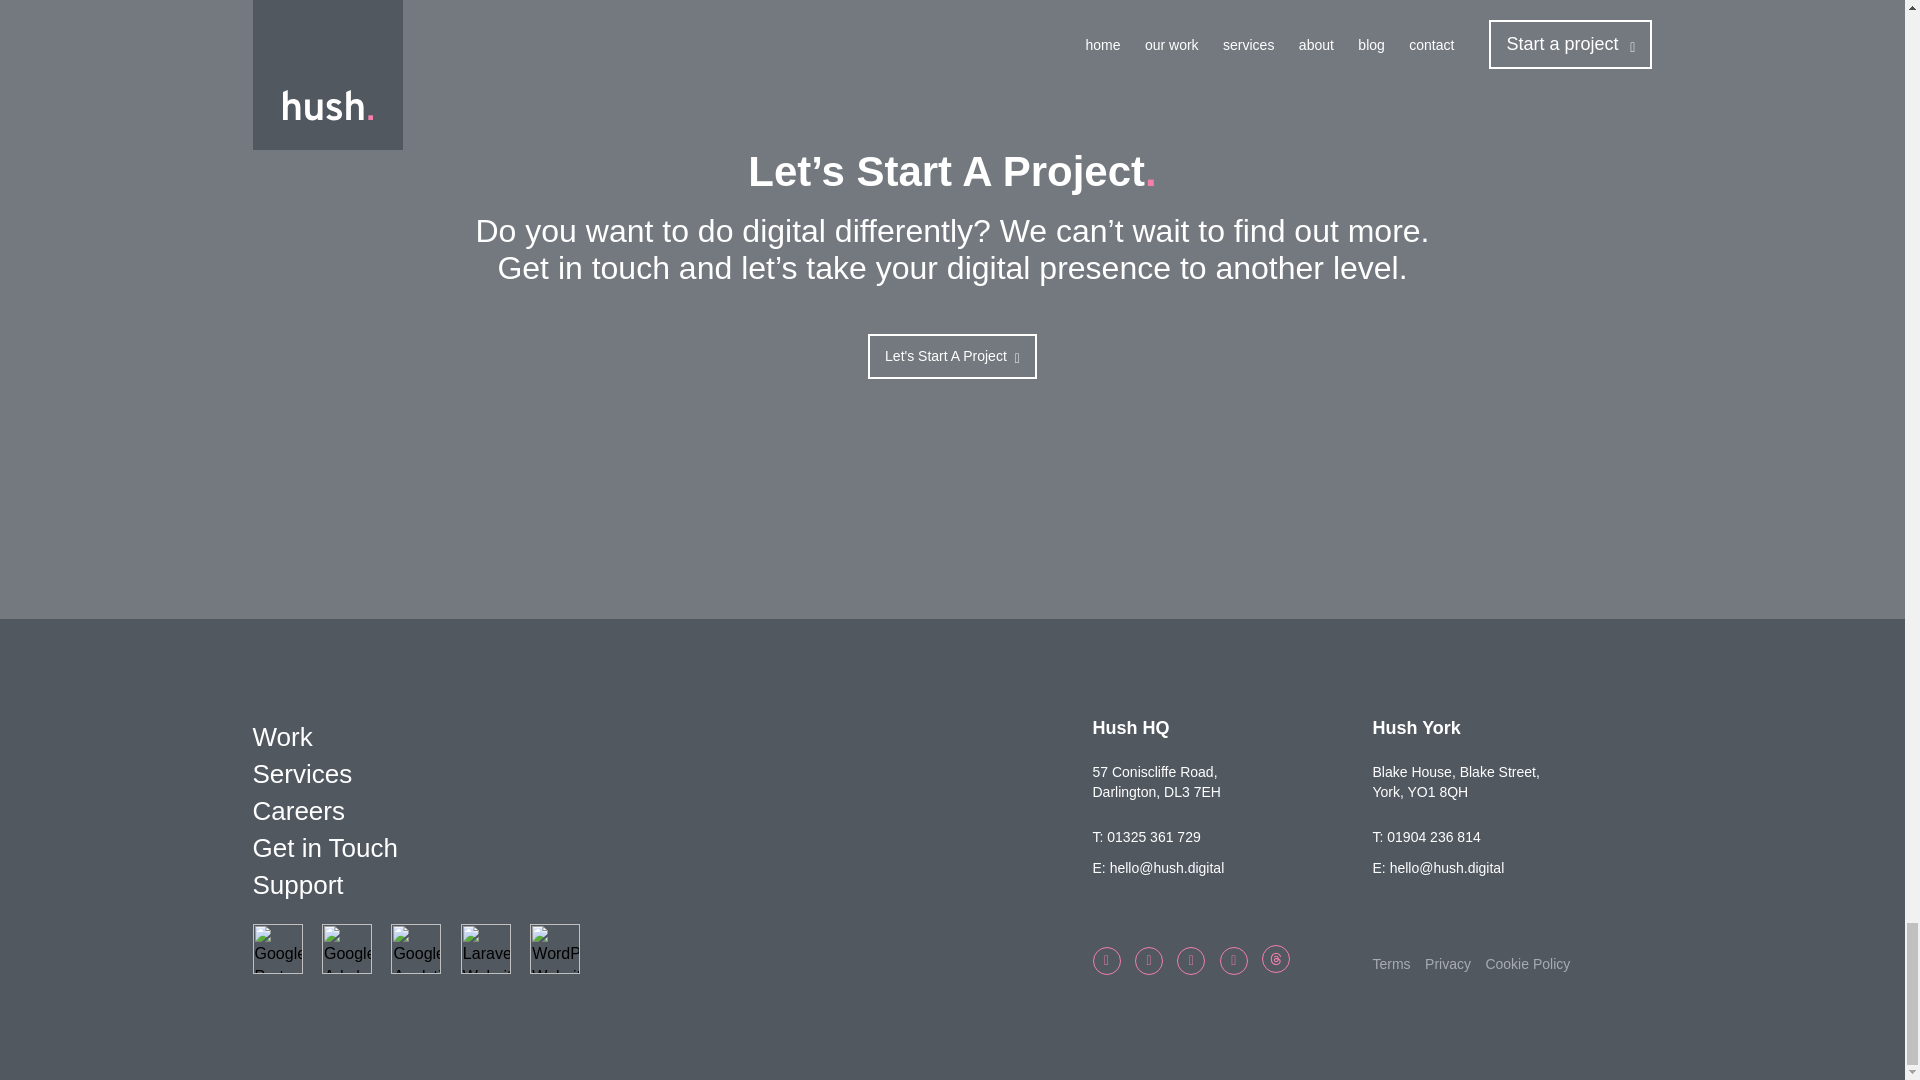 This screenshot has width=1920, height=1080. What do you see at coordinates (672, 848) in the screenshot?
I see `Get in Touch` at bounding box center [672, 848].